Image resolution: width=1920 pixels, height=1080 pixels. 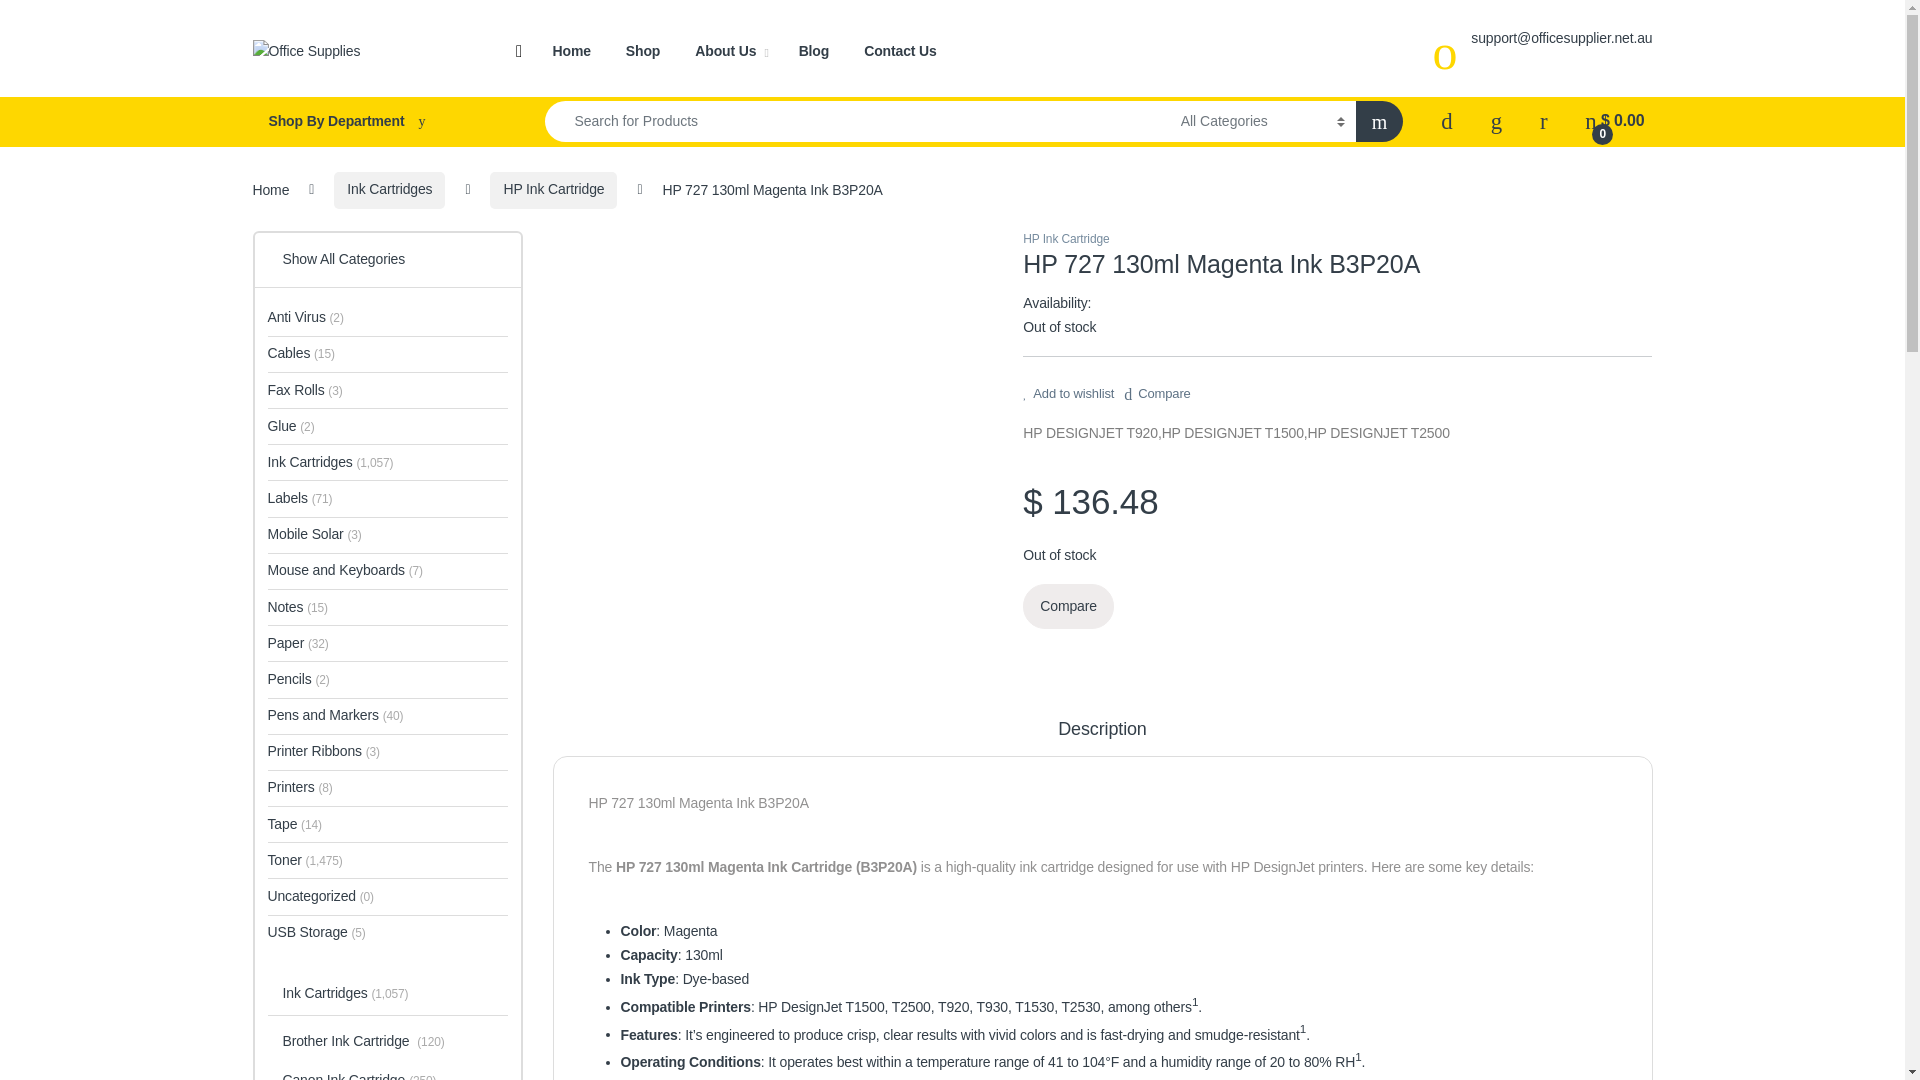 I want to click on HP Ink Cartridge, so click(x=1066, y=239).